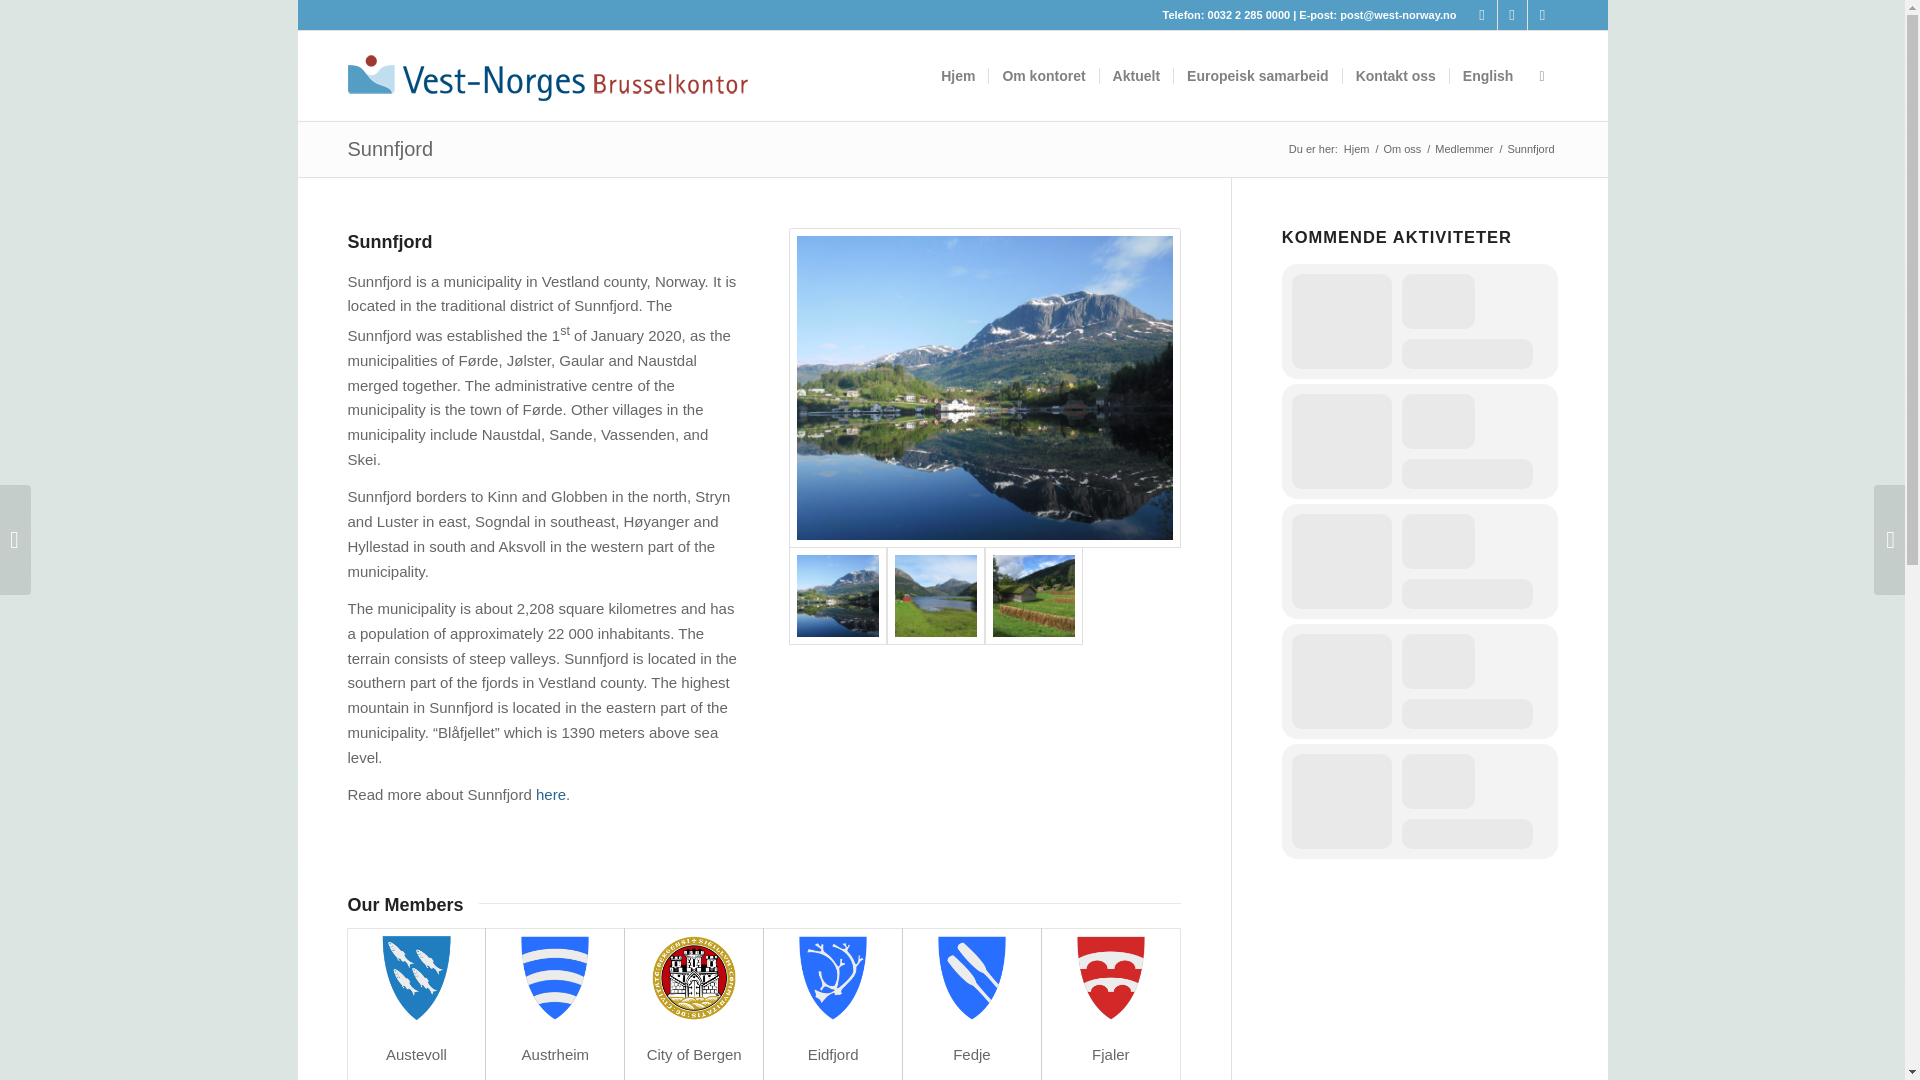 The height and width of the screenshot is (1080, 1920). What do you see at coordinates (548, 66) in the screenshot?
I see `logo2` at bounding box center [548, 66].